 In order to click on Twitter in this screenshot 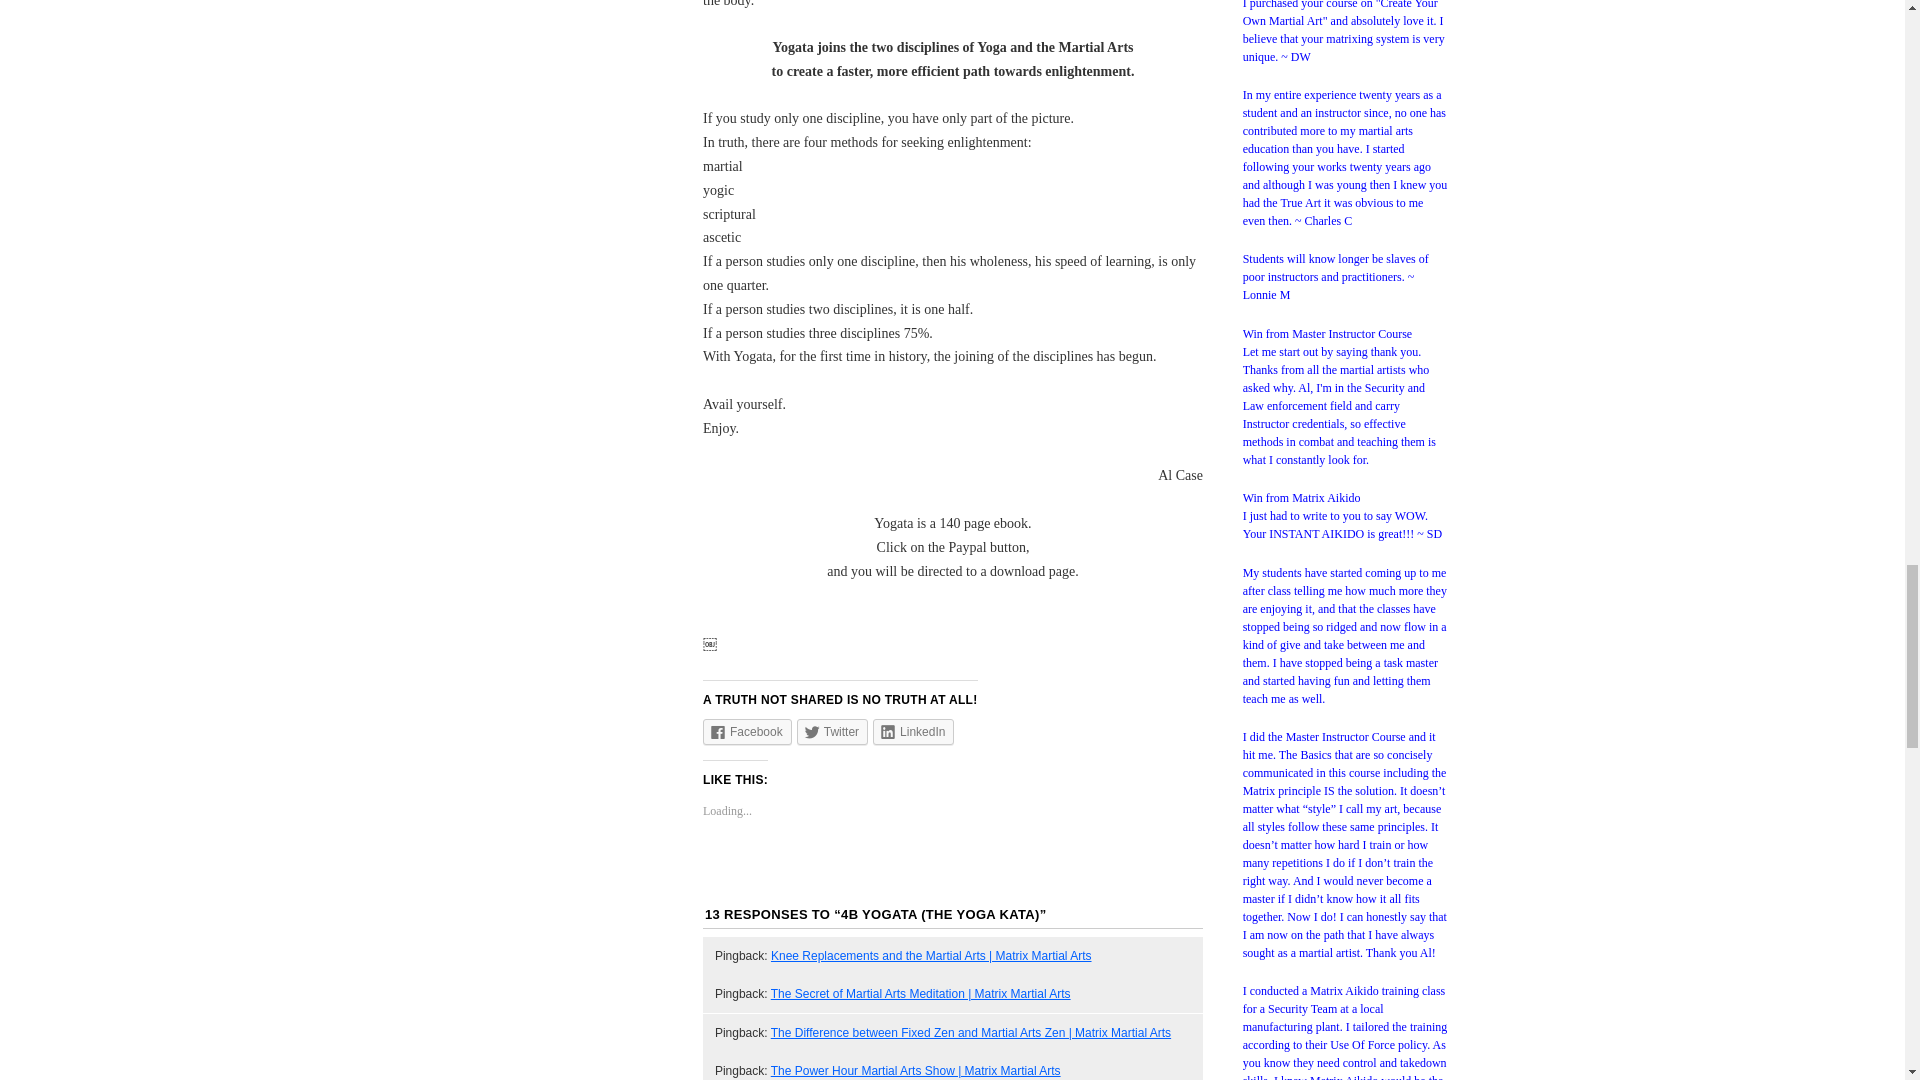, I will do `click(832, 732)`.